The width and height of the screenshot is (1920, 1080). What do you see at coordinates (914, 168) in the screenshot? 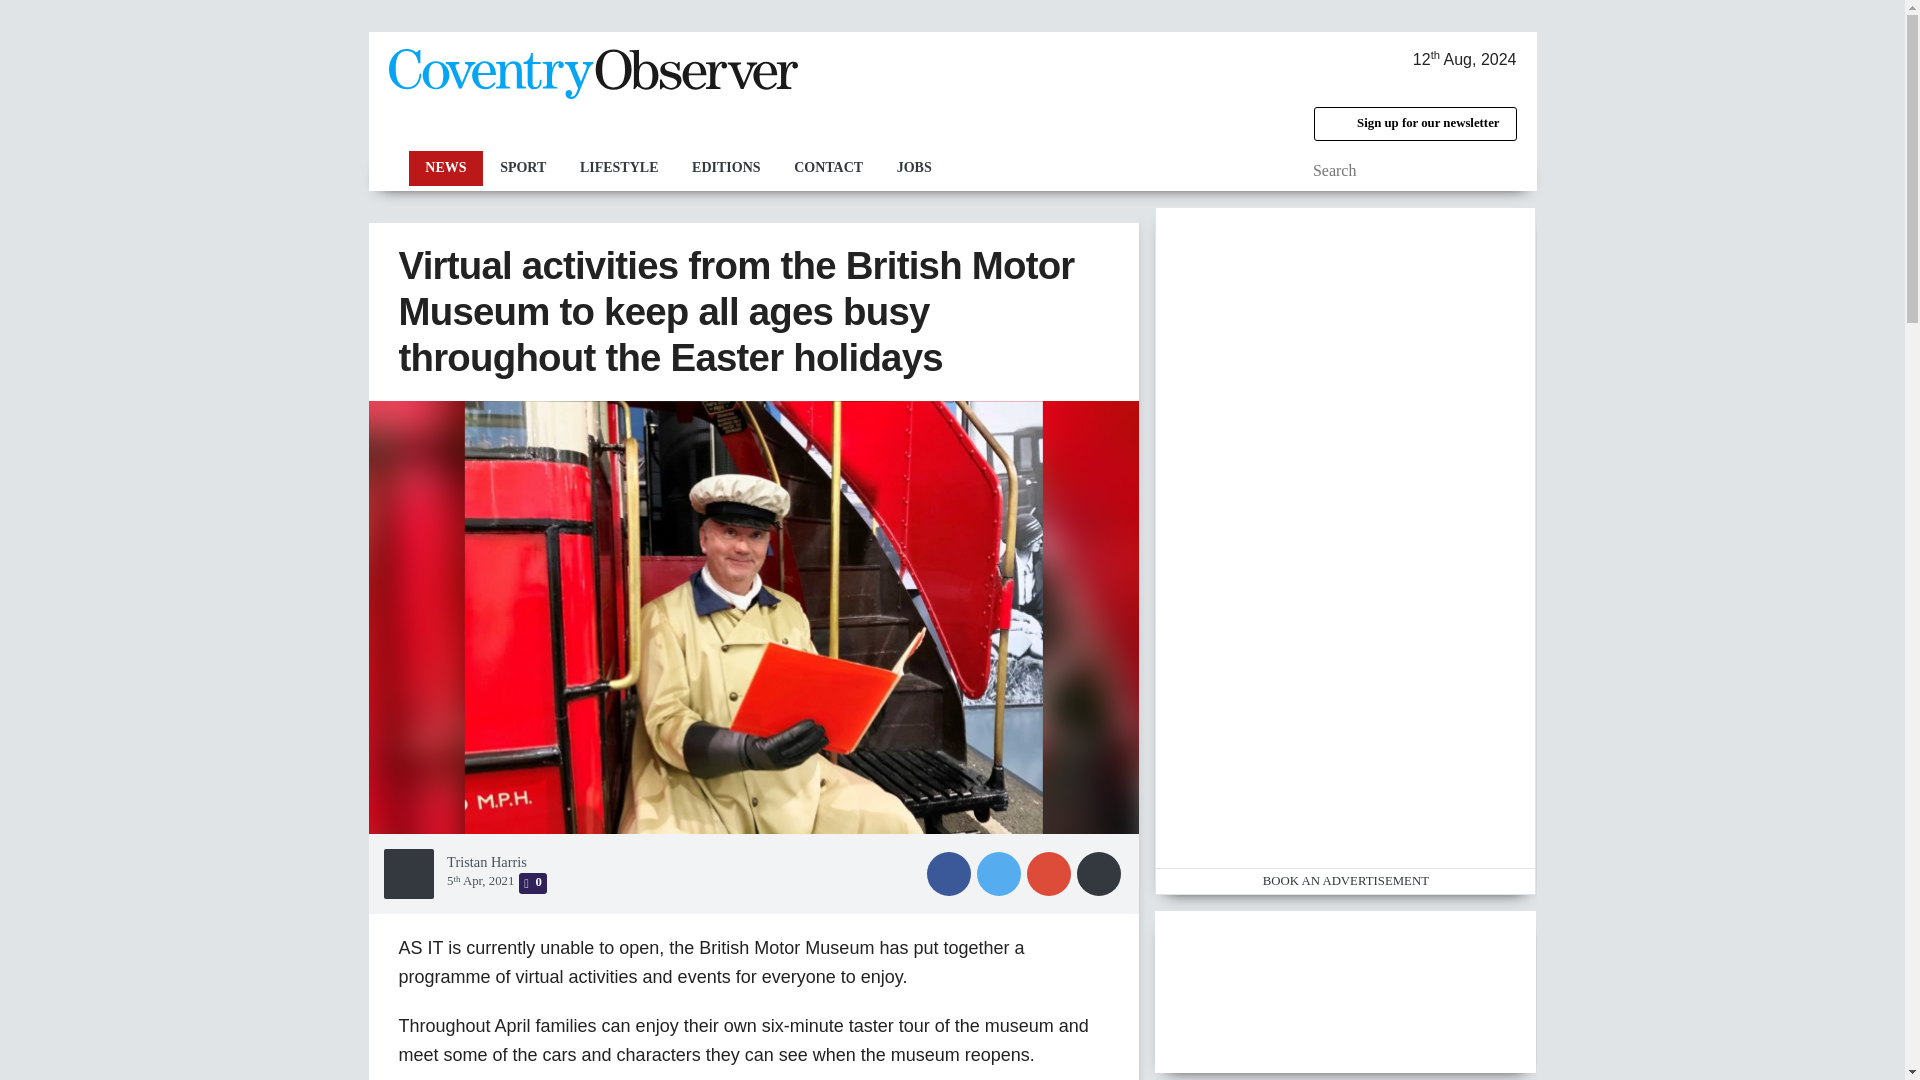
I see `JOBS` at bounding box center [914, 168].